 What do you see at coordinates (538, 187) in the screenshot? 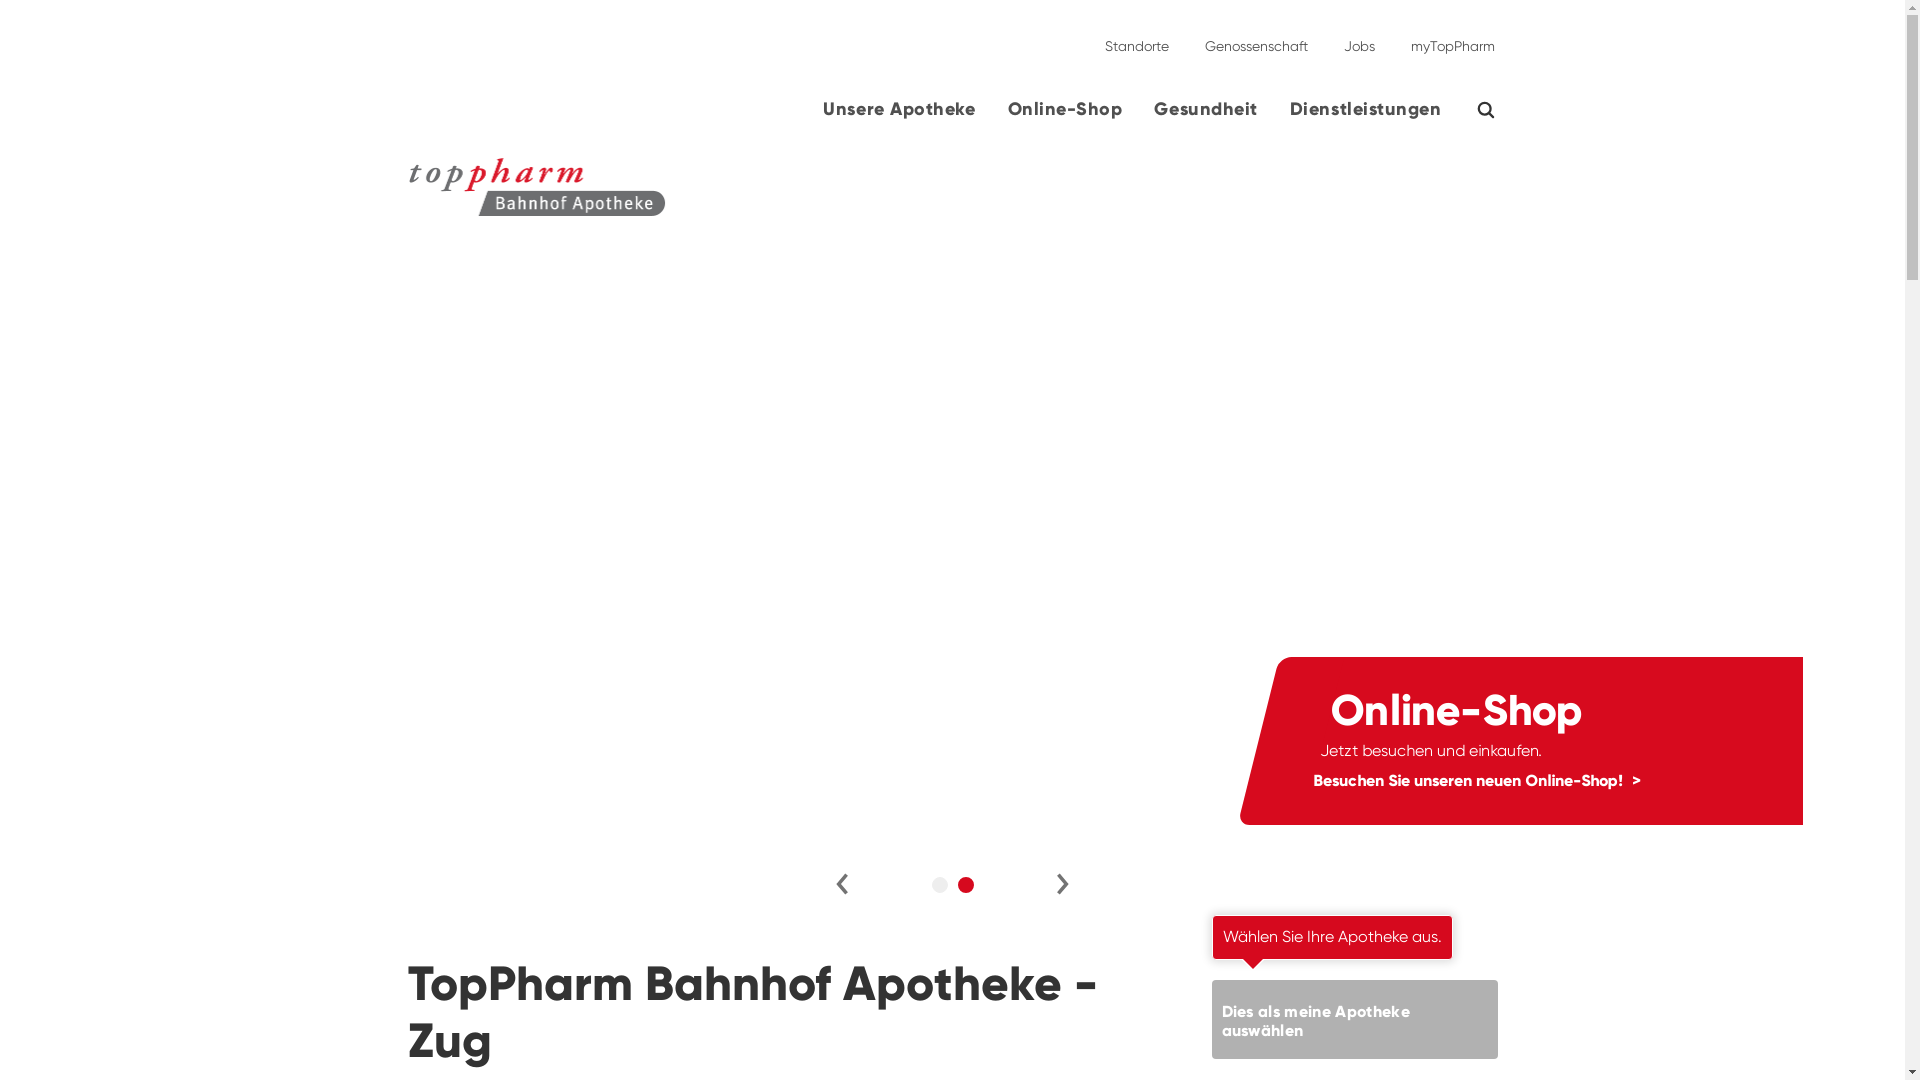
I see `TopPharm Bahnhof Apotheke - Zug` at bounding box center [538, 187].